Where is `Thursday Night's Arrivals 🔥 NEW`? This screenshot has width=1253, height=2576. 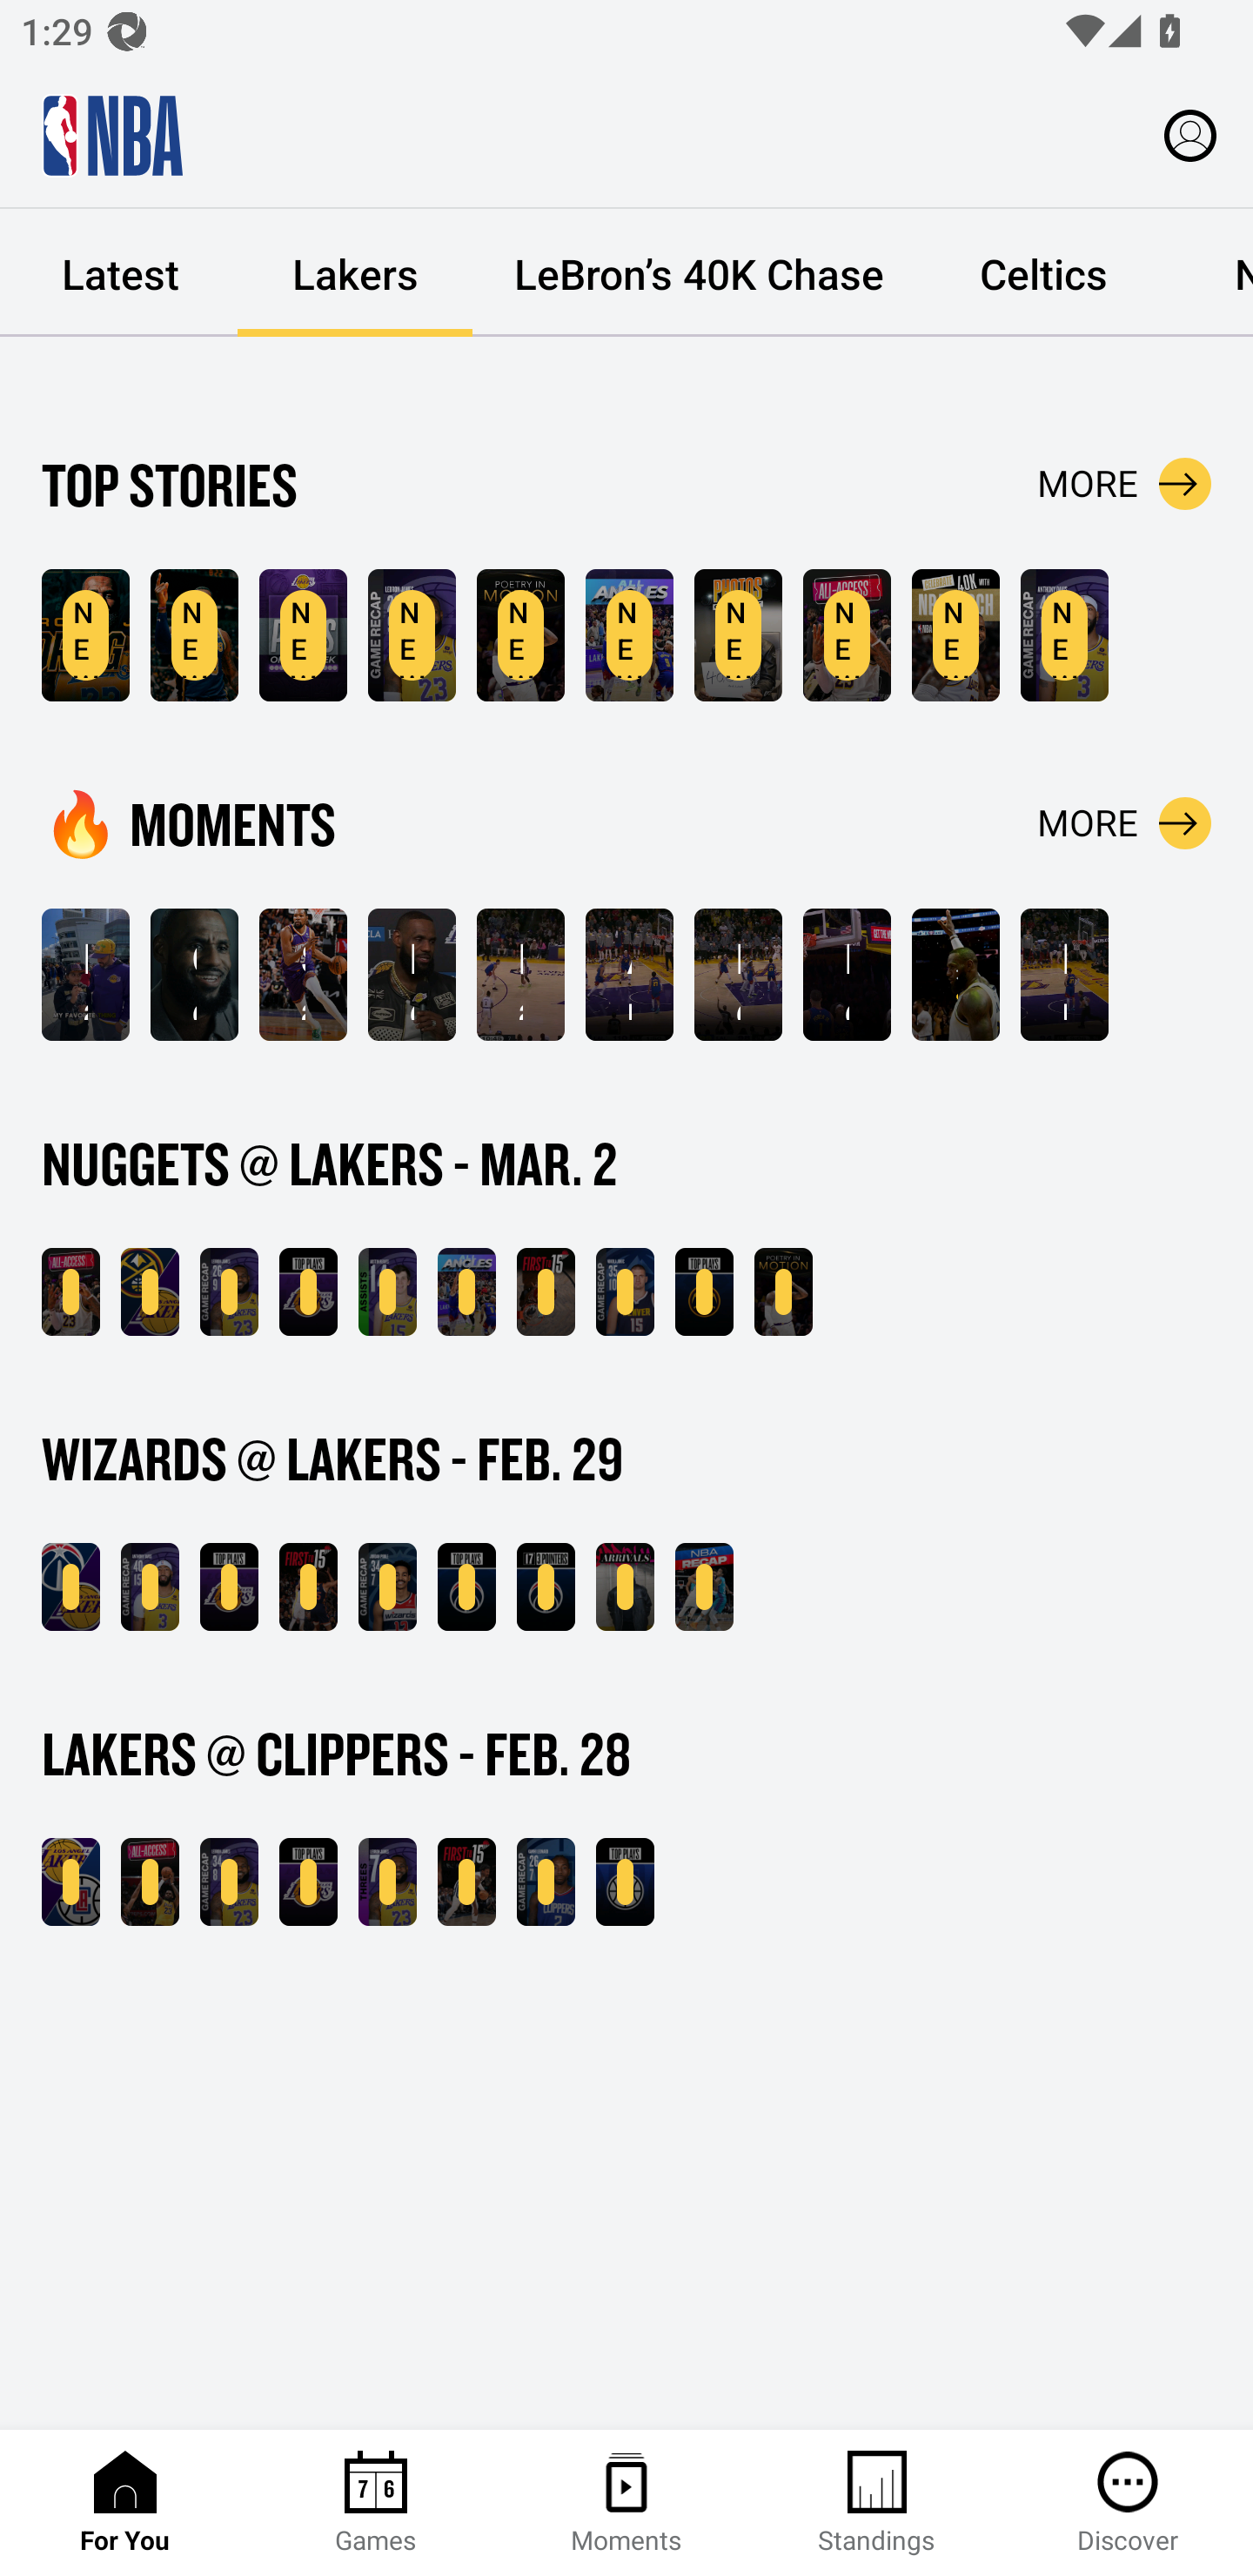 Thursday Night's Arrivals 🔥 NEW is located at coordinates (625, 1587).